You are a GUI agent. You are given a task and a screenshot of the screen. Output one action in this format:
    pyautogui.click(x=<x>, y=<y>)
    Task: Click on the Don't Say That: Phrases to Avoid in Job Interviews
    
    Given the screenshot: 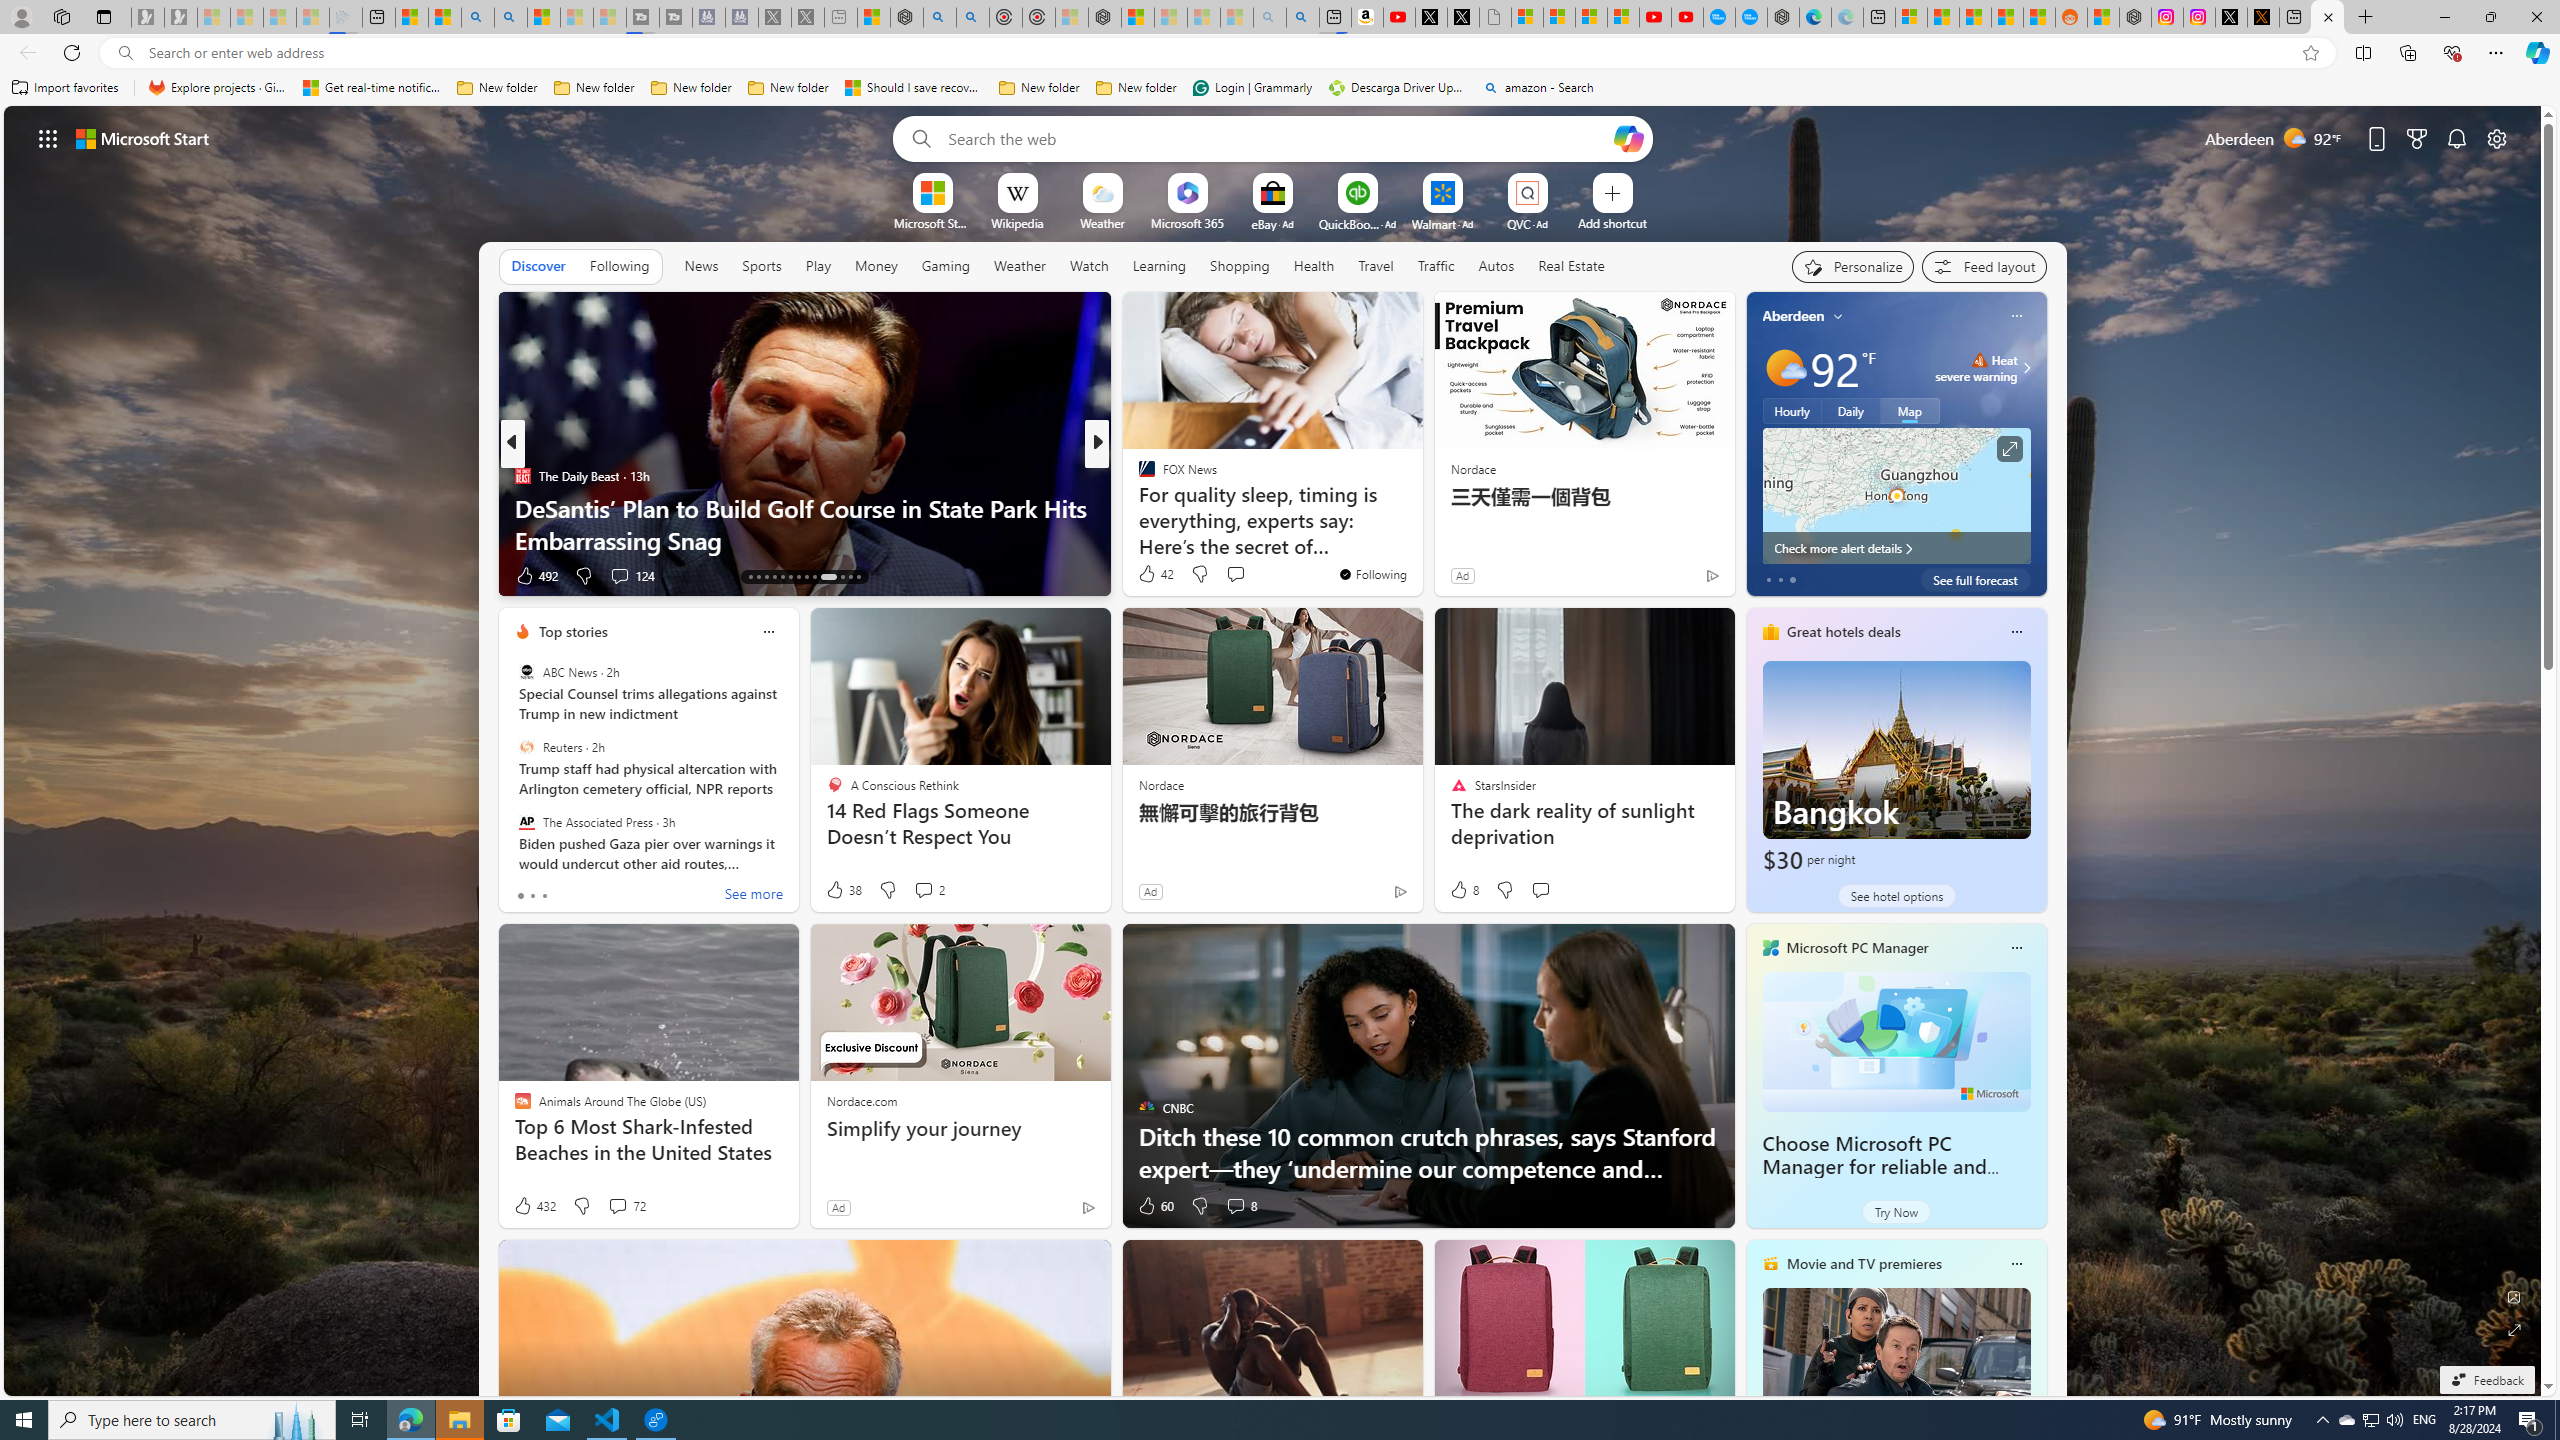 What is the action you would take?
    pyautogui.click(x=1419, y=540)
    